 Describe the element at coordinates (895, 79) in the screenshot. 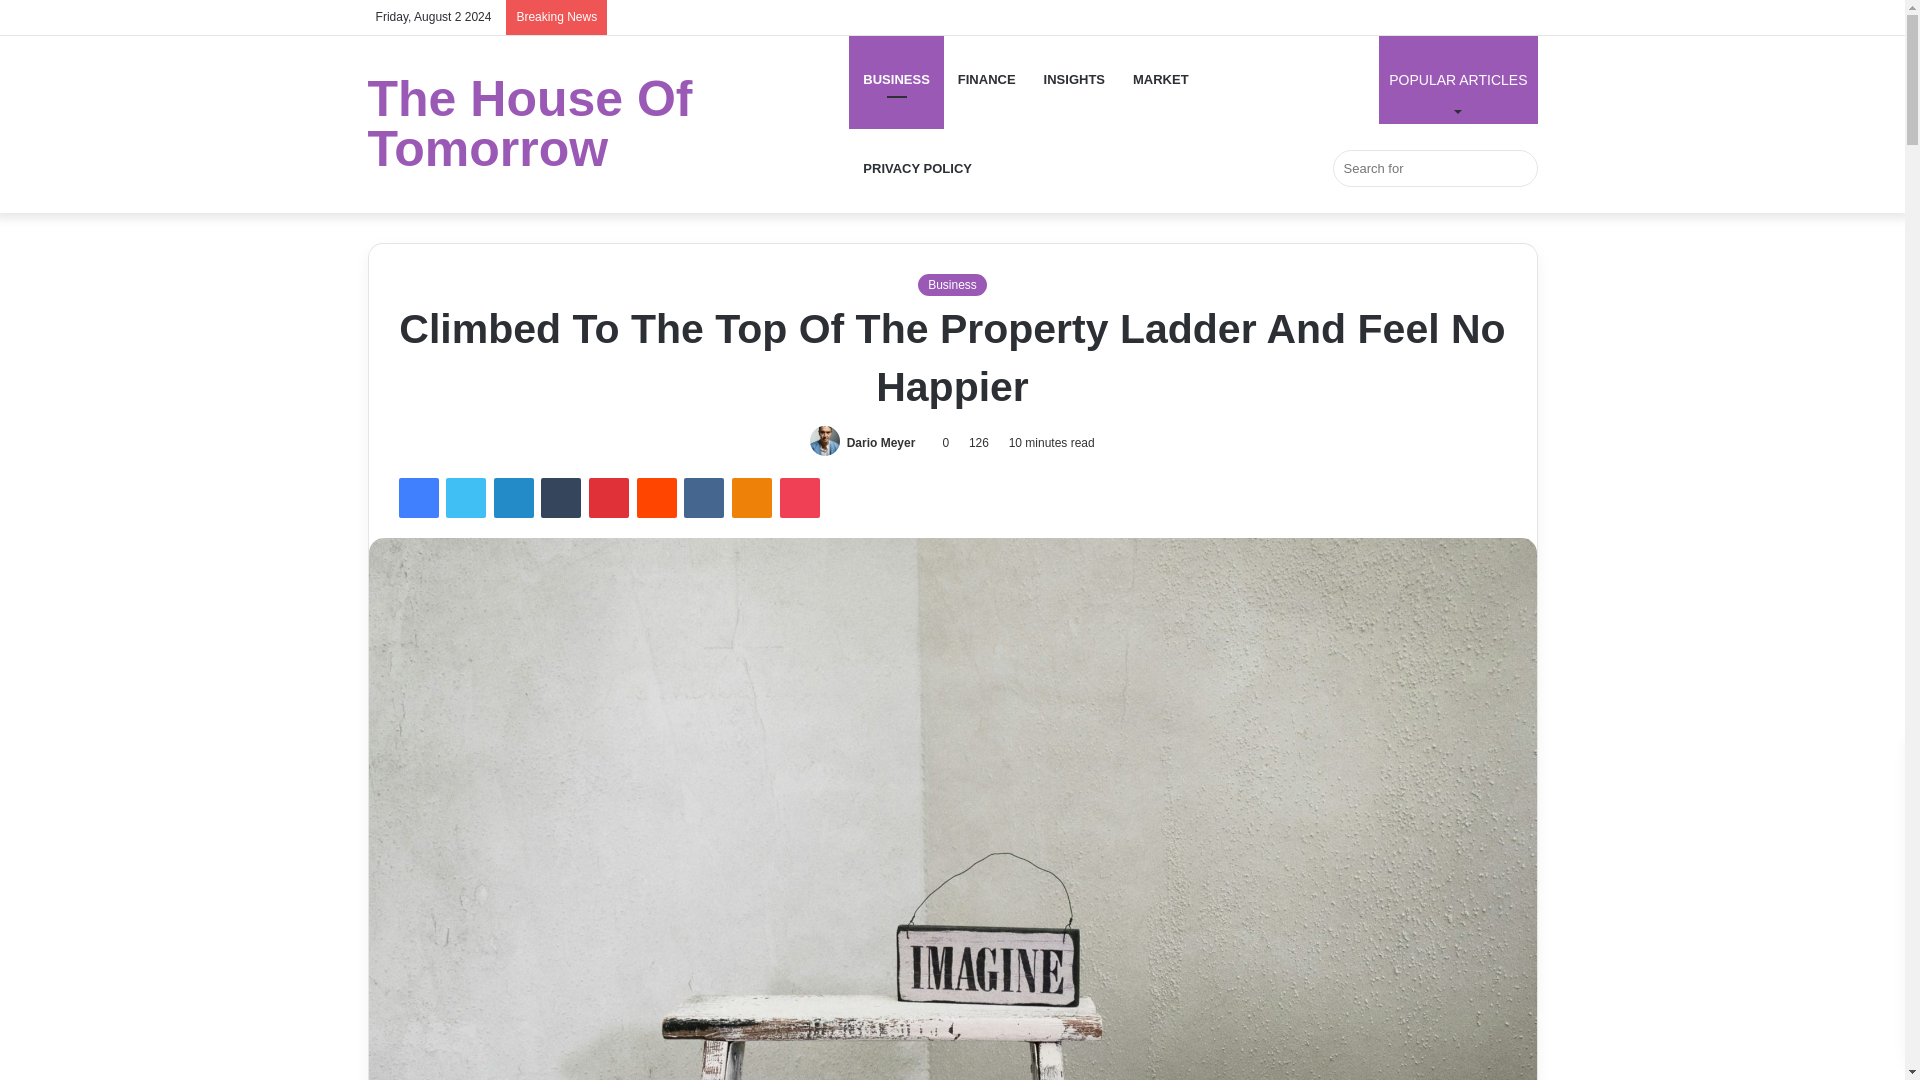

I see `BUSINESS` at that location.